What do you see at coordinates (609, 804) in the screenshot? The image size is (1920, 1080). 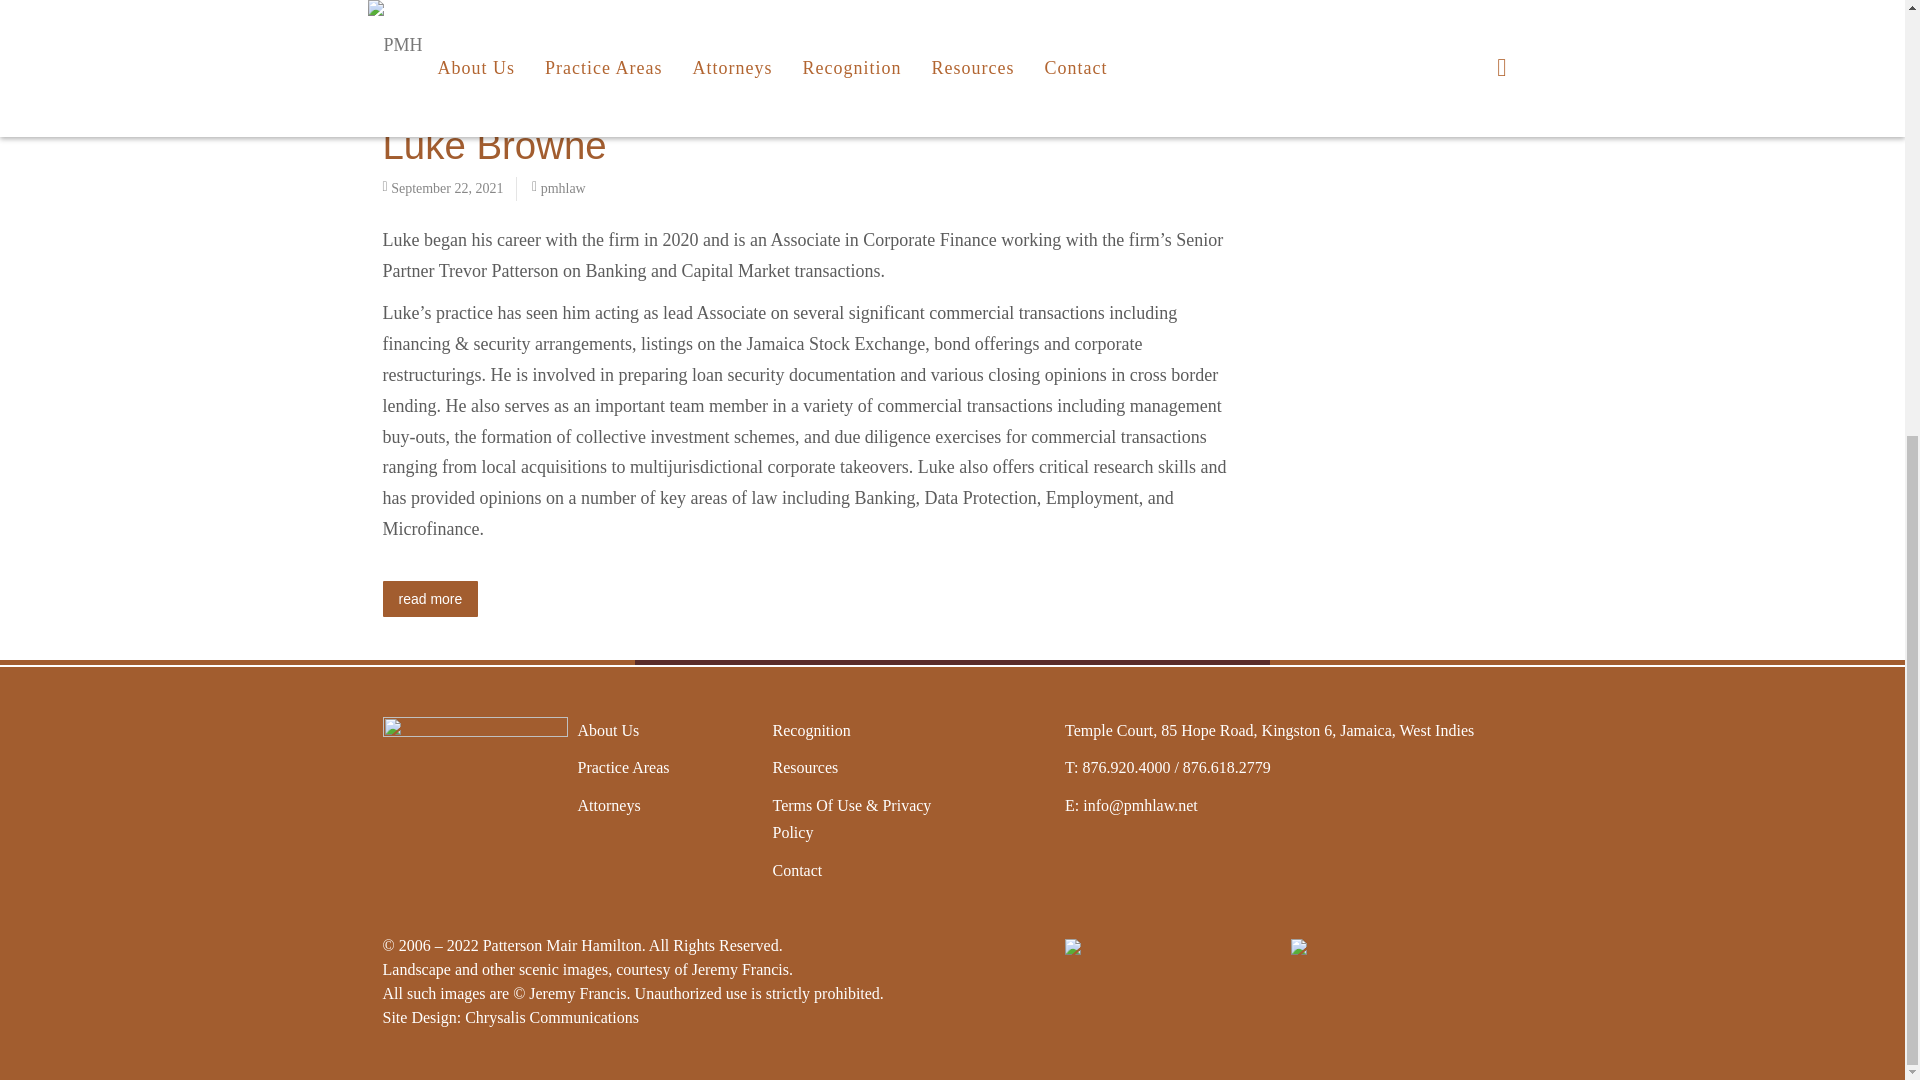 I see `Attorneys` at bounding box center [609, 804].